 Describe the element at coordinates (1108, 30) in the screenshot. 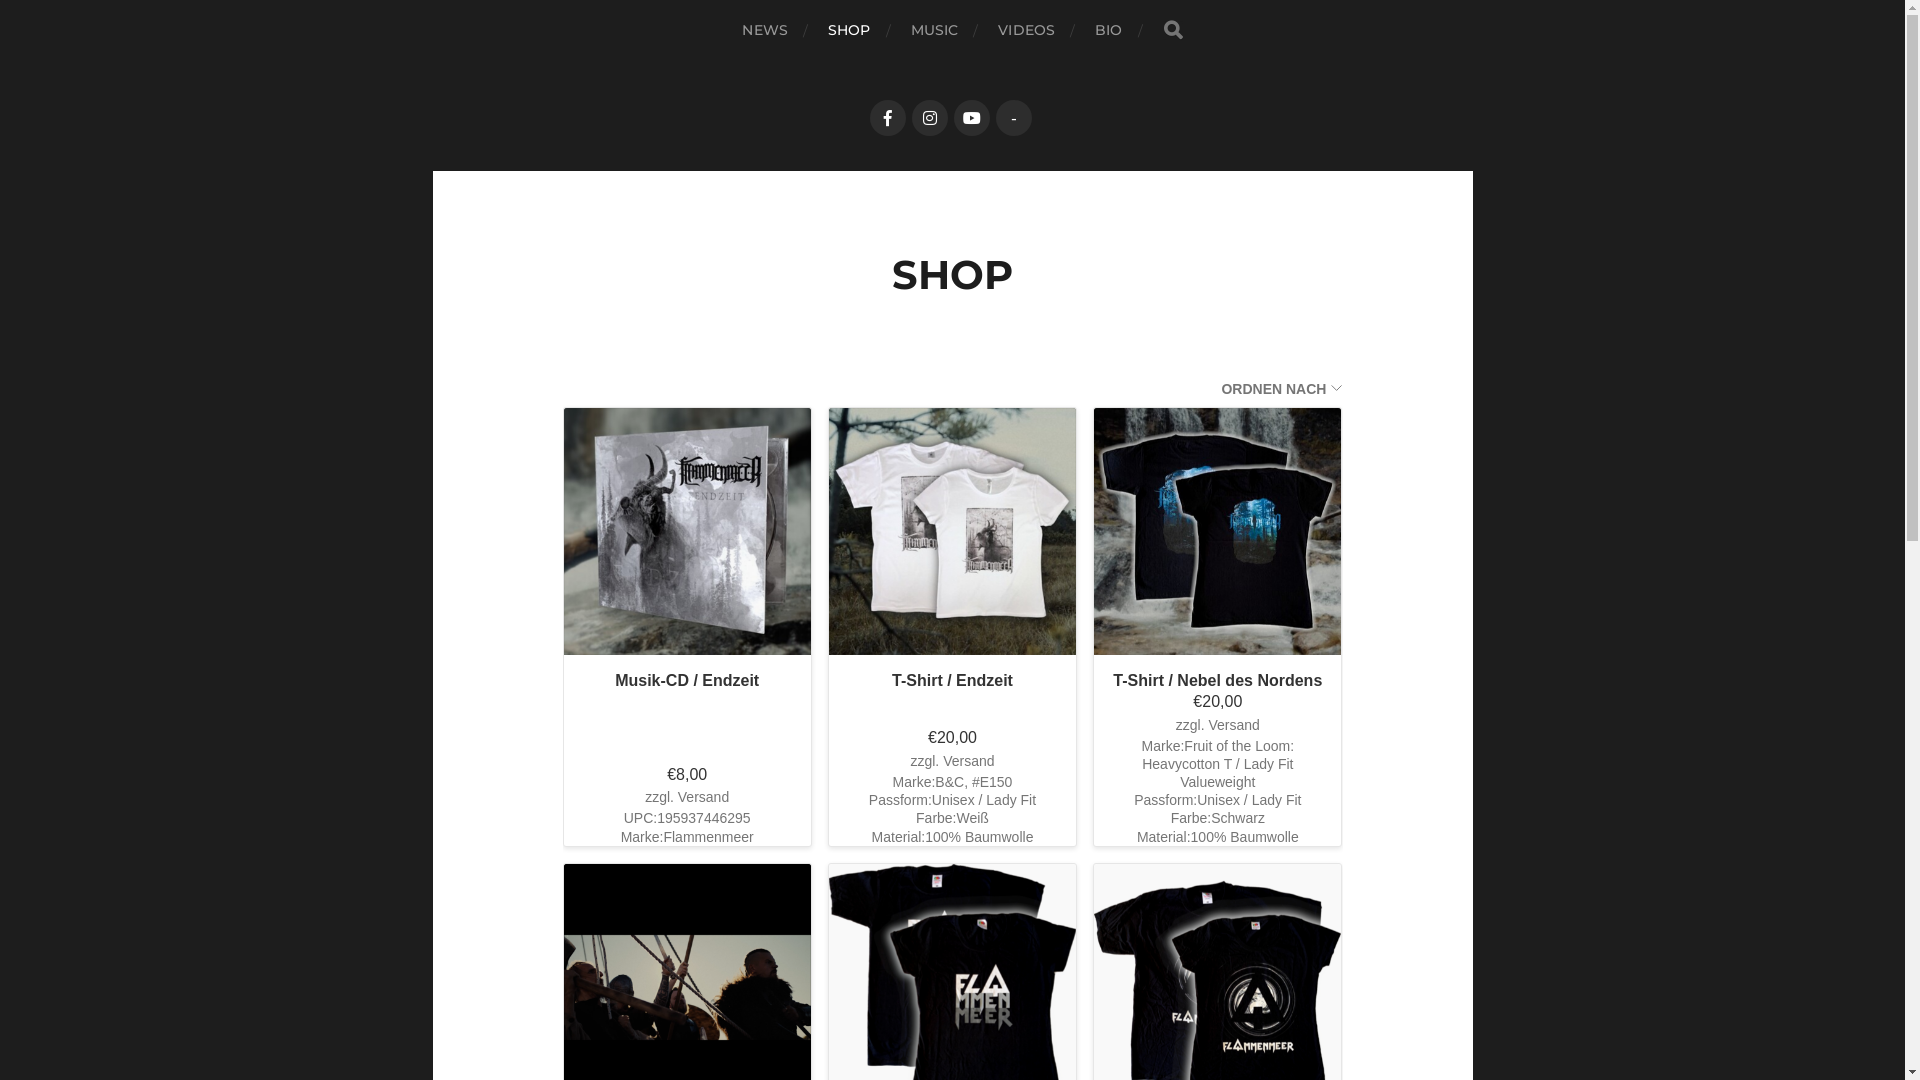

I see `BIO` at that location.